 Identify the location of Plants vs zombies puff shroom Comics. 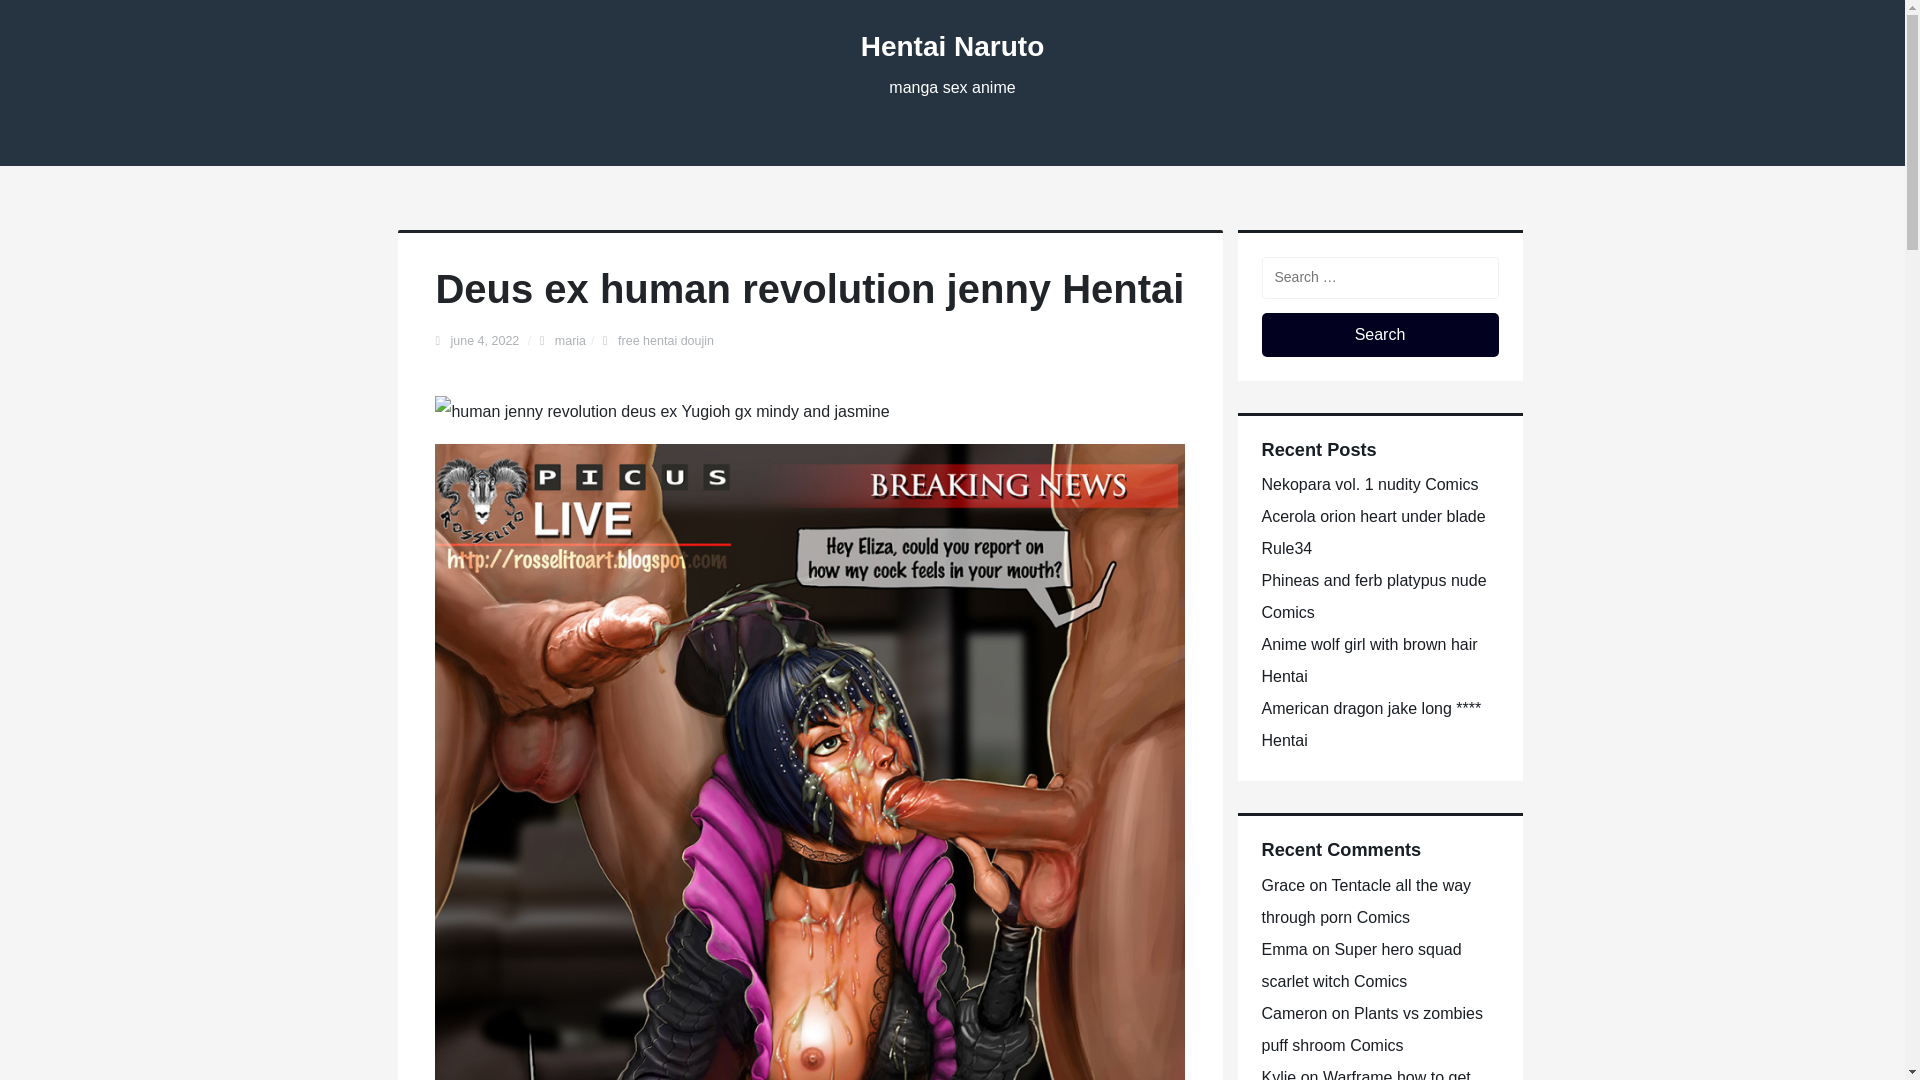
(1372, 1030).